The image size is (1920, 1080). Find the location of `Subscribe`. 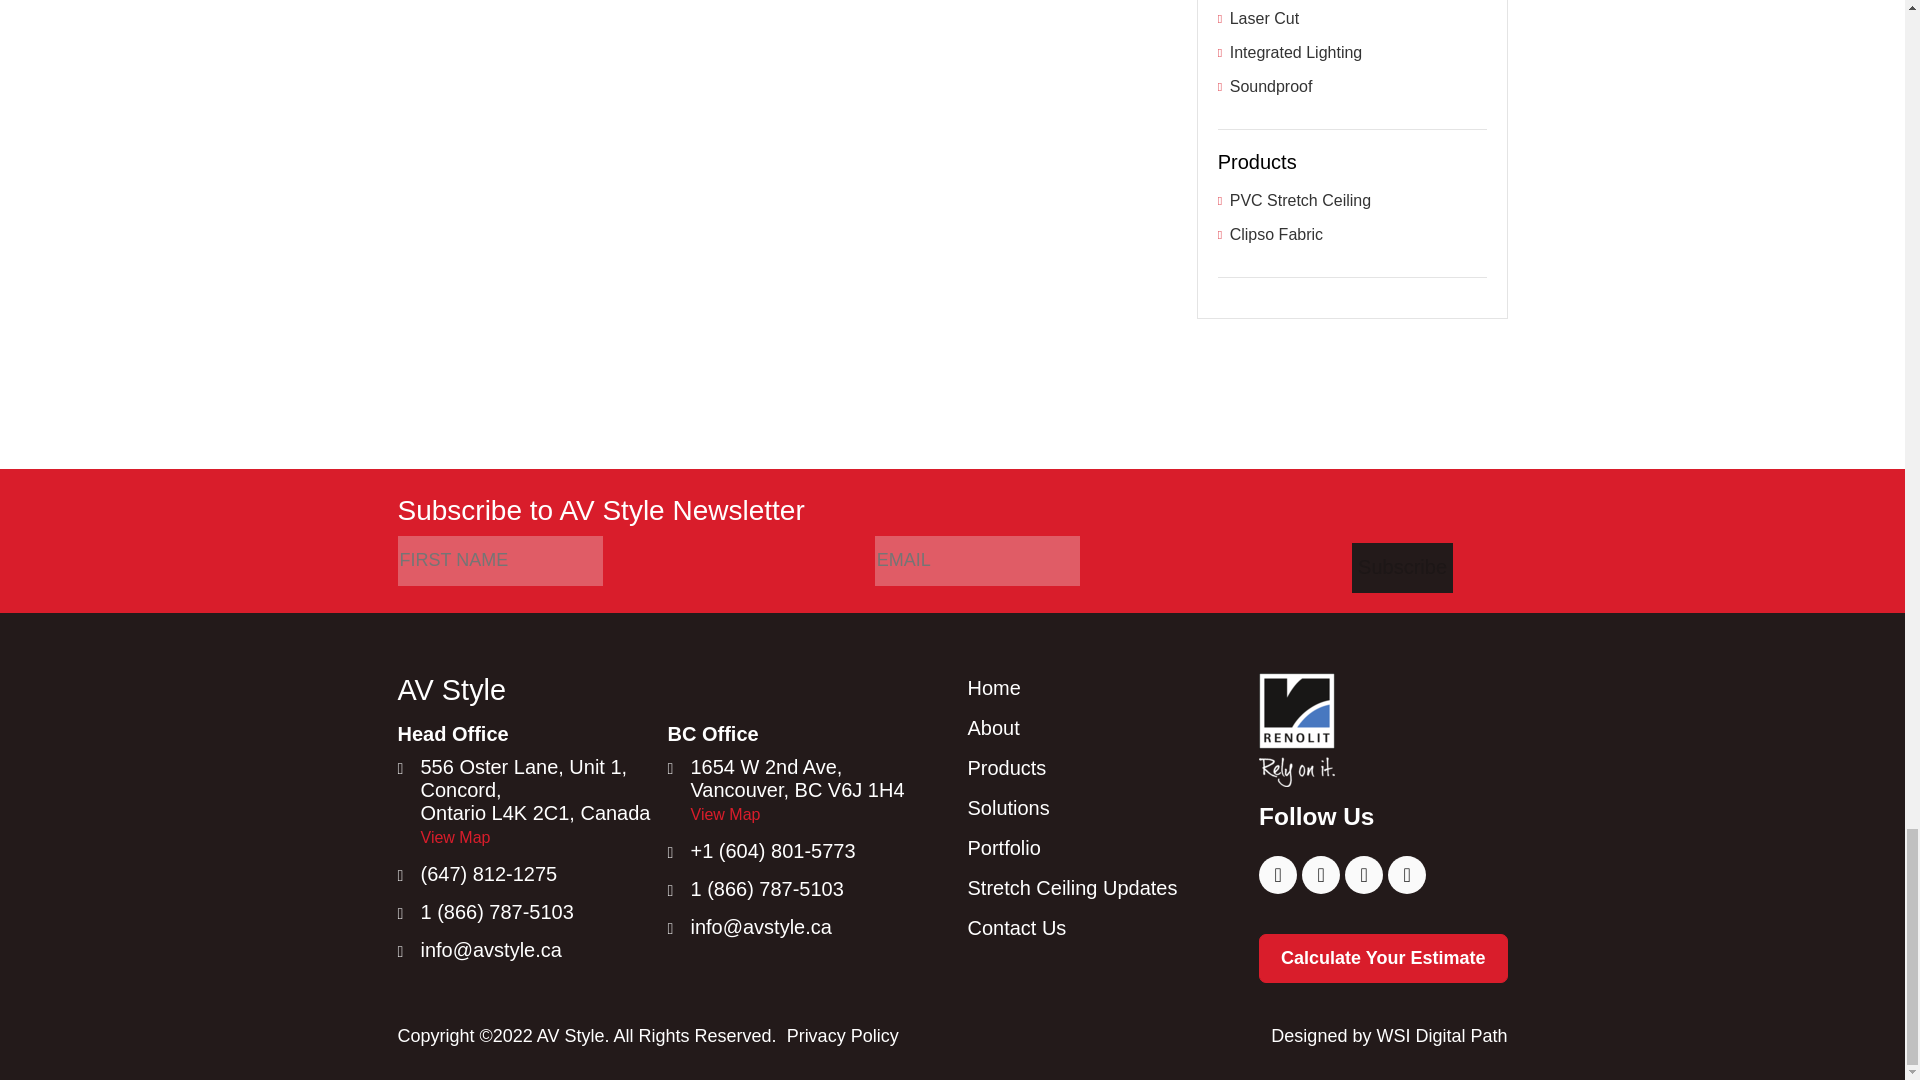

Subscribe is located at coordinates (1402, 568).